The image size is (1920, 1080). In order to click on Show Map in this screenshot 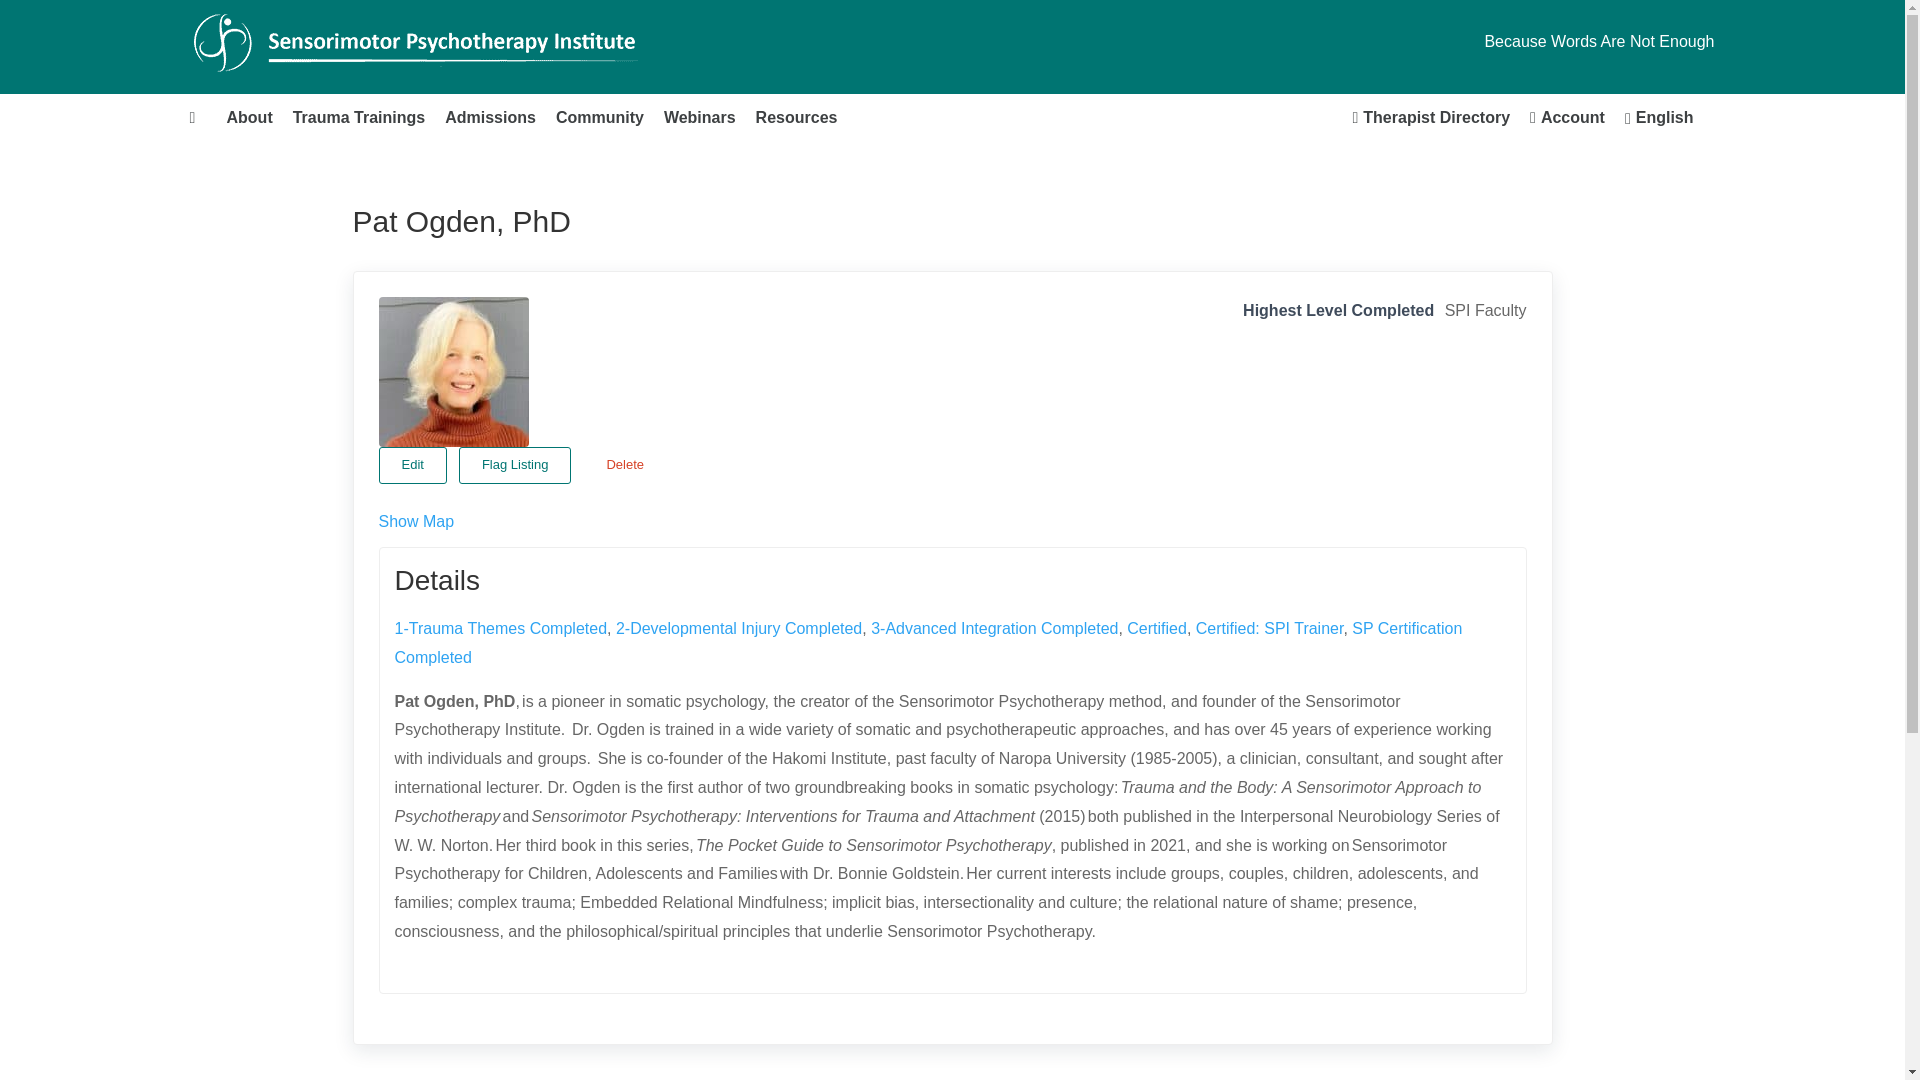, I will do `click(416, 522)`.